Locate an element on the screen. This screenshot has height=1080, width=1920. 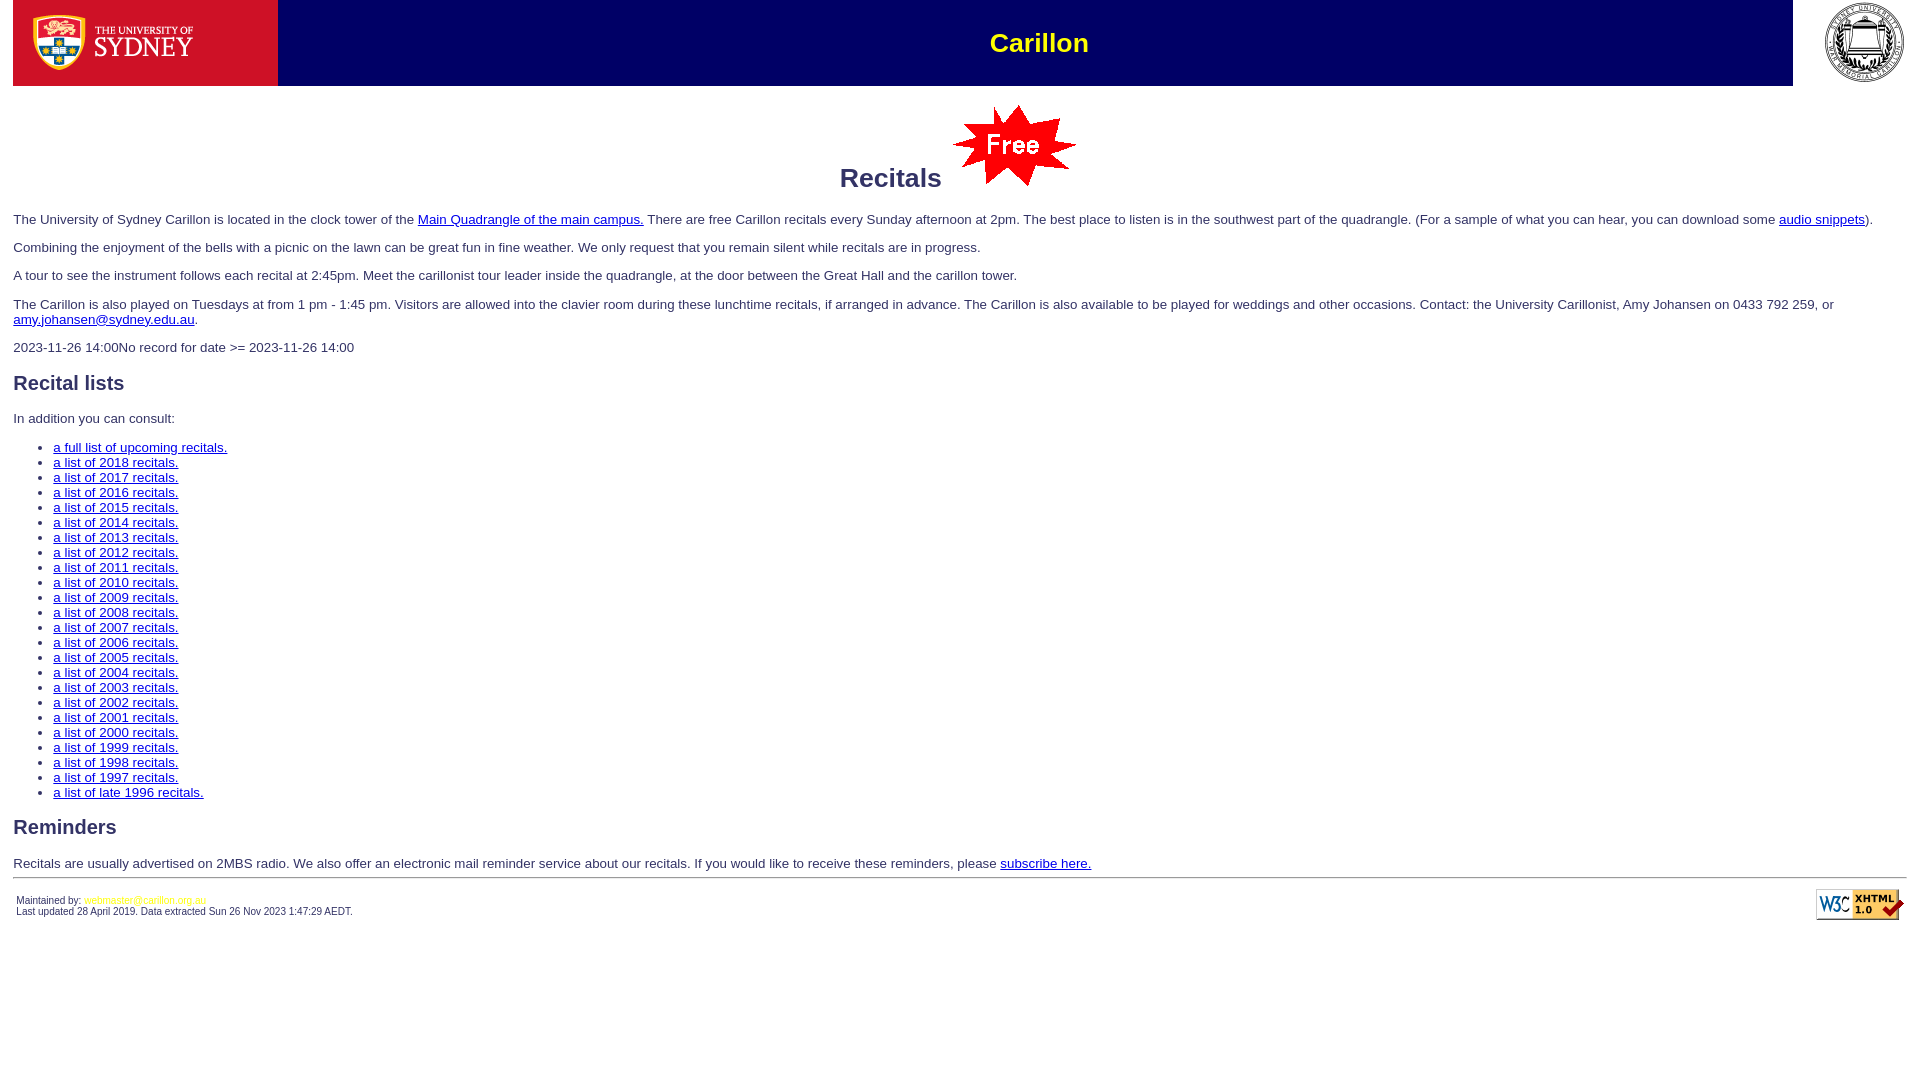
a list of 2008 recitals. is located at coordinates (116, 612).